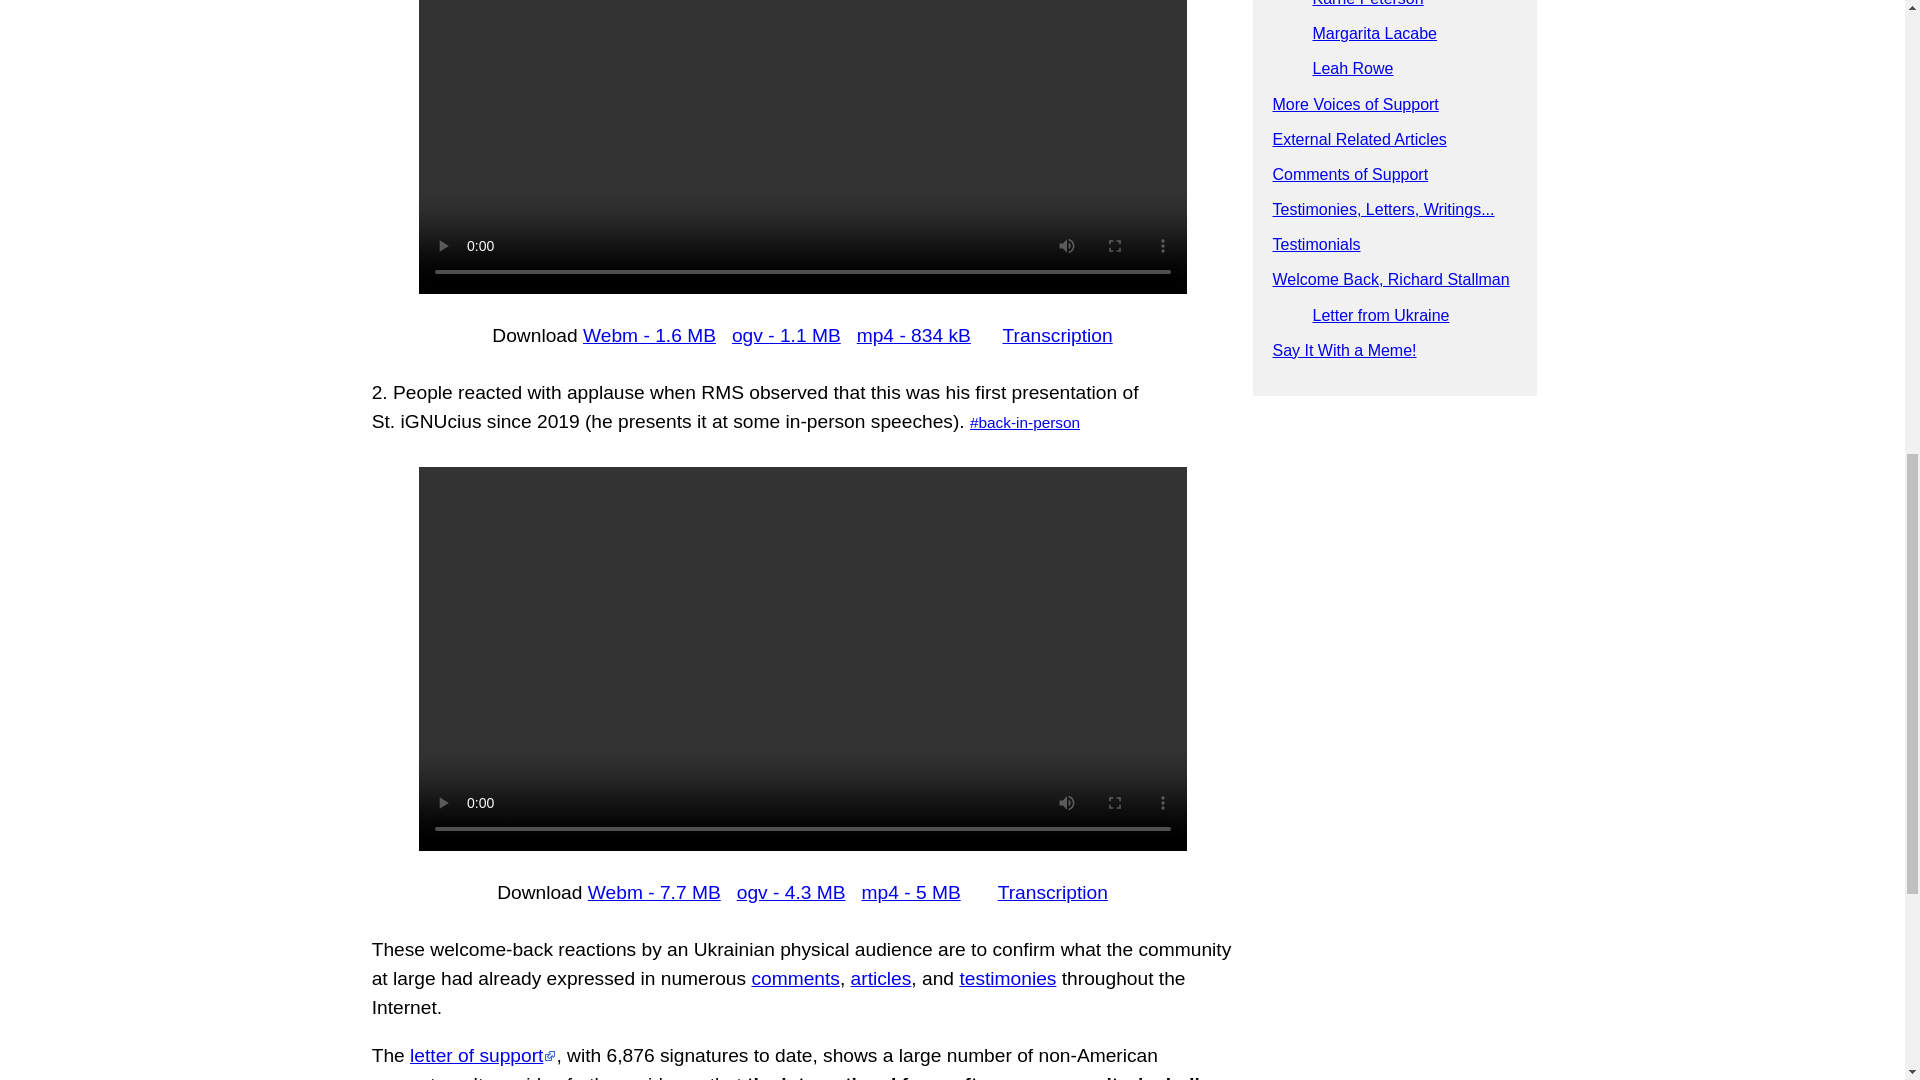  Describe the element at coordinates (1052, 892) in the screenshot. I see `Transcription` at that location.